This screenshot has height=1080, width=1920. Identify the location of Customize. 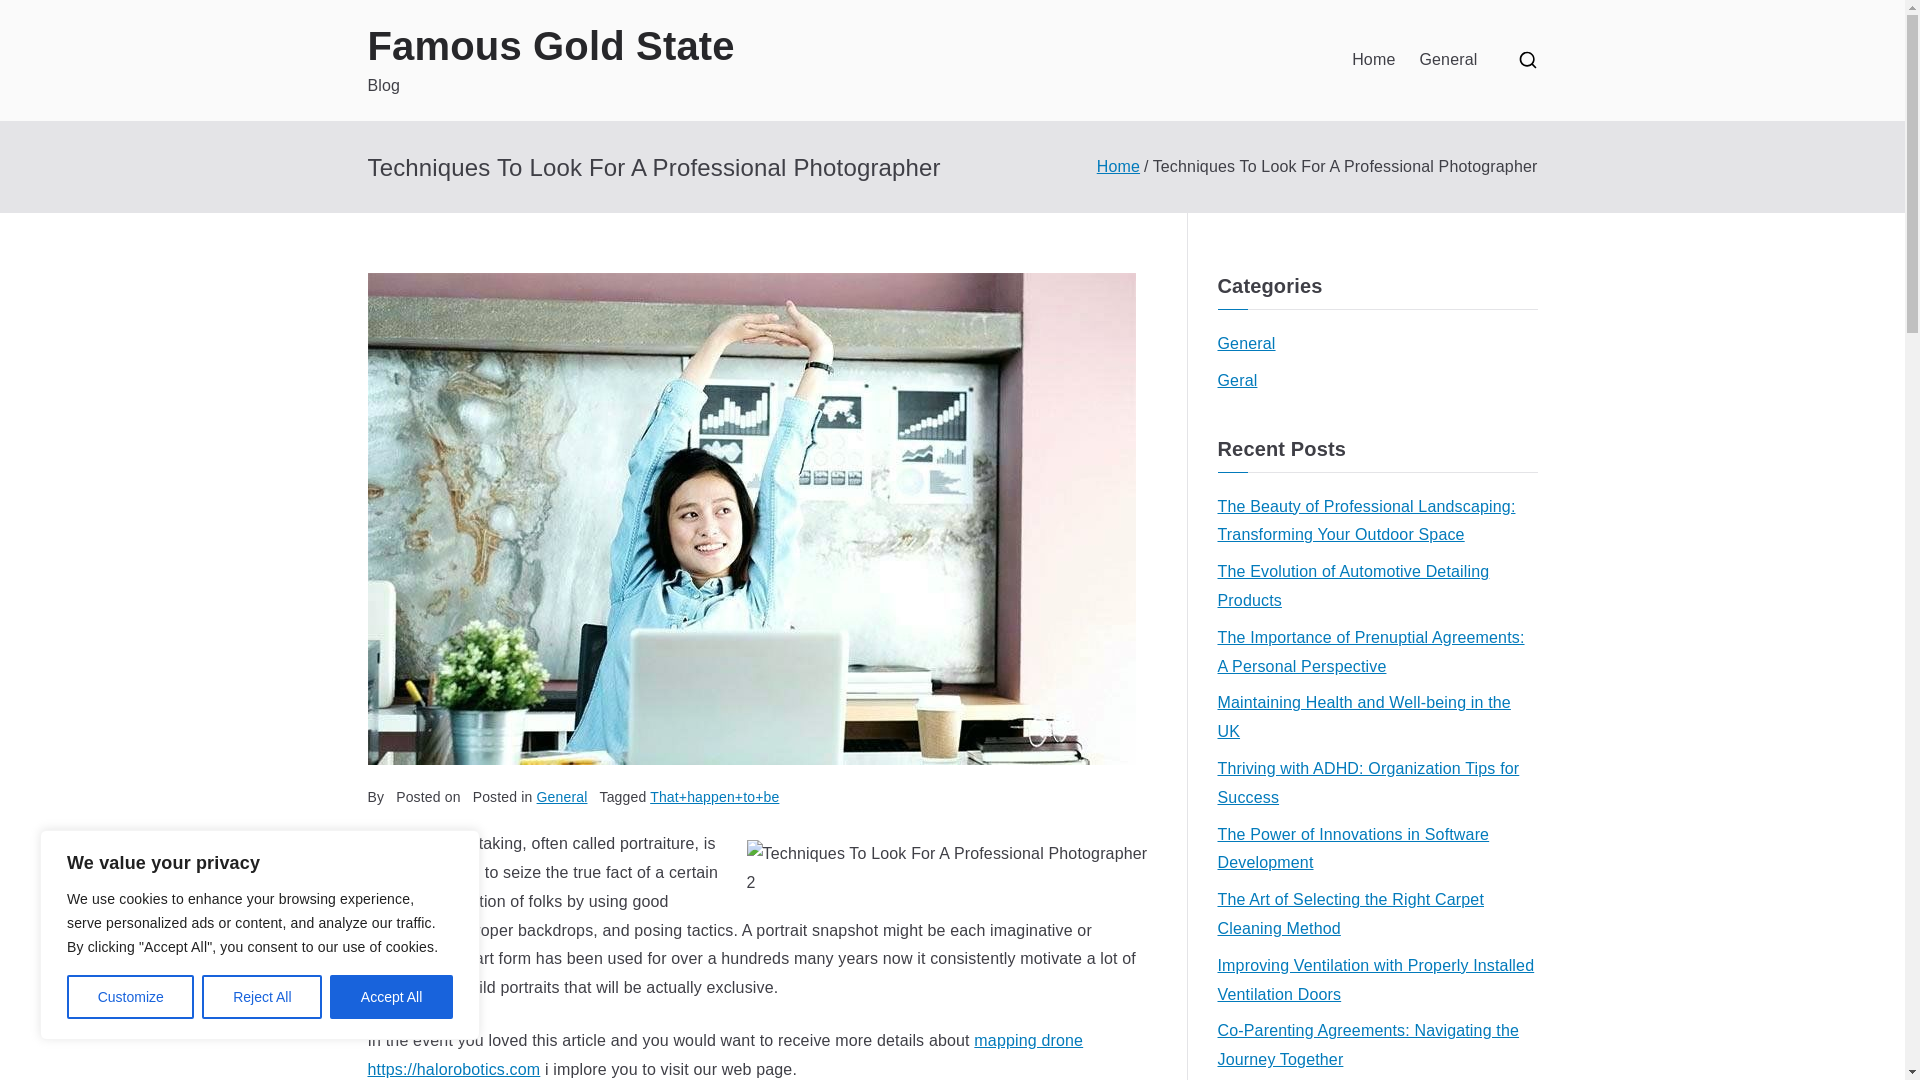
(130, 997).